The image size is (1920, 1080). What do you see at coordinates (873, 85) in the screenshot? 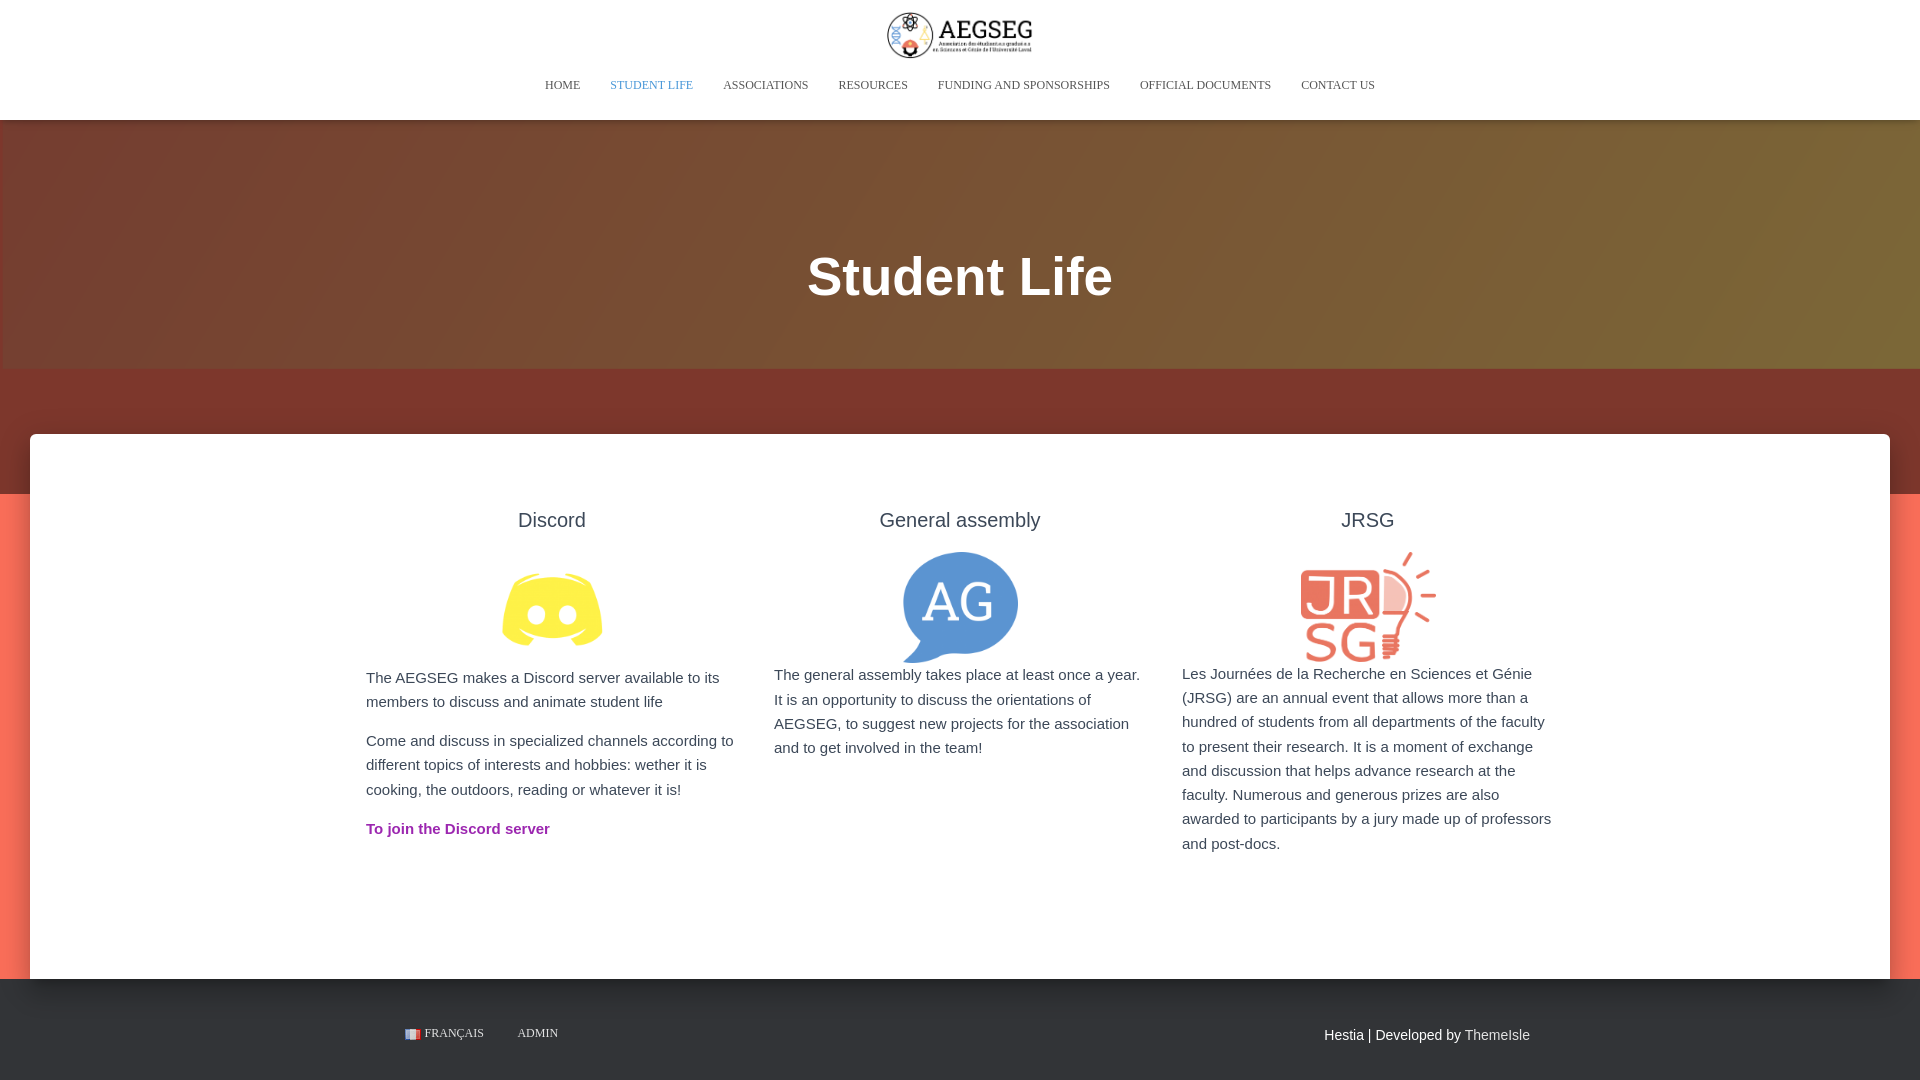
I see `RESOURCES` at bounding box center [873, 85].